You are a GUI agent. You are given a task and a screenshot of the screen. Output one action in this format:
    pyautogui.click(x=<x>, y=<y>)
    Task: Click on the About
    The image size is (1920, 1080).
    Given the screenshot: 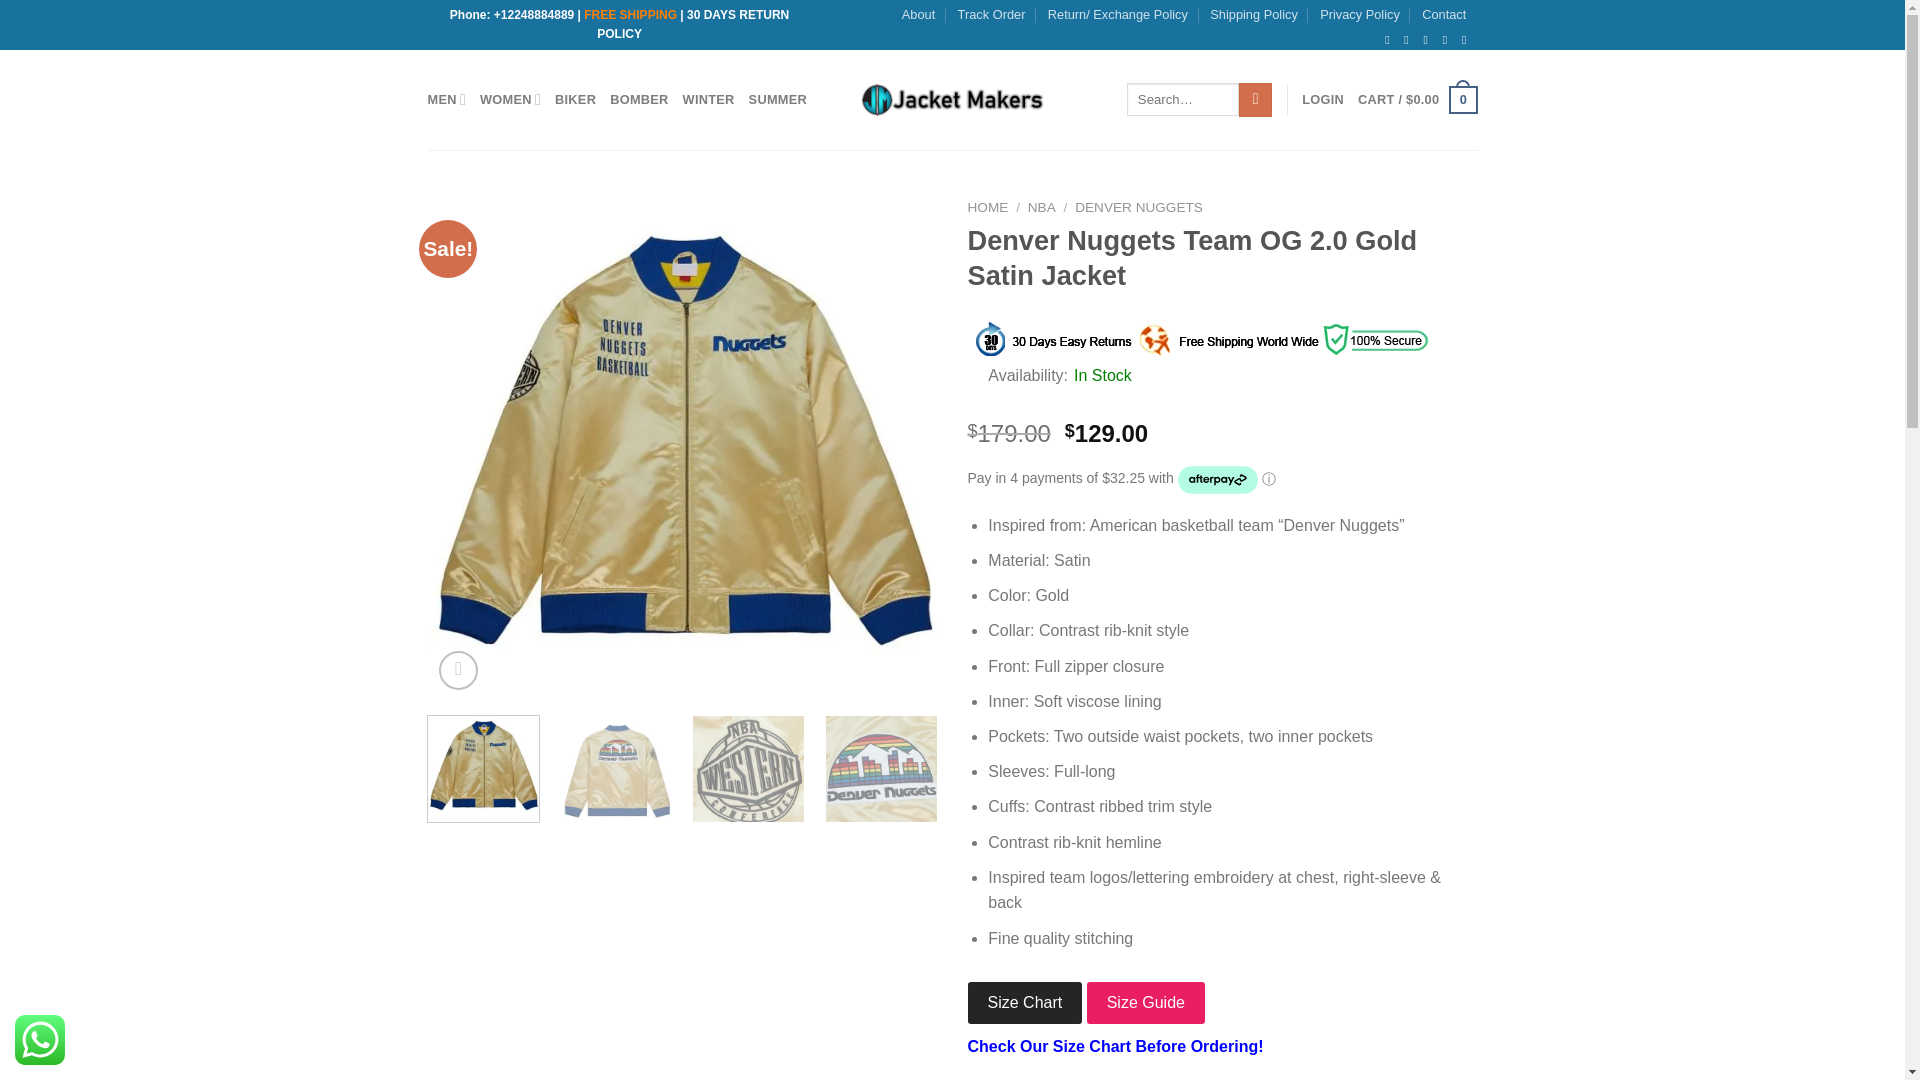 What is the action you would take?
    pyautogui.click(x=918, y=15)
    